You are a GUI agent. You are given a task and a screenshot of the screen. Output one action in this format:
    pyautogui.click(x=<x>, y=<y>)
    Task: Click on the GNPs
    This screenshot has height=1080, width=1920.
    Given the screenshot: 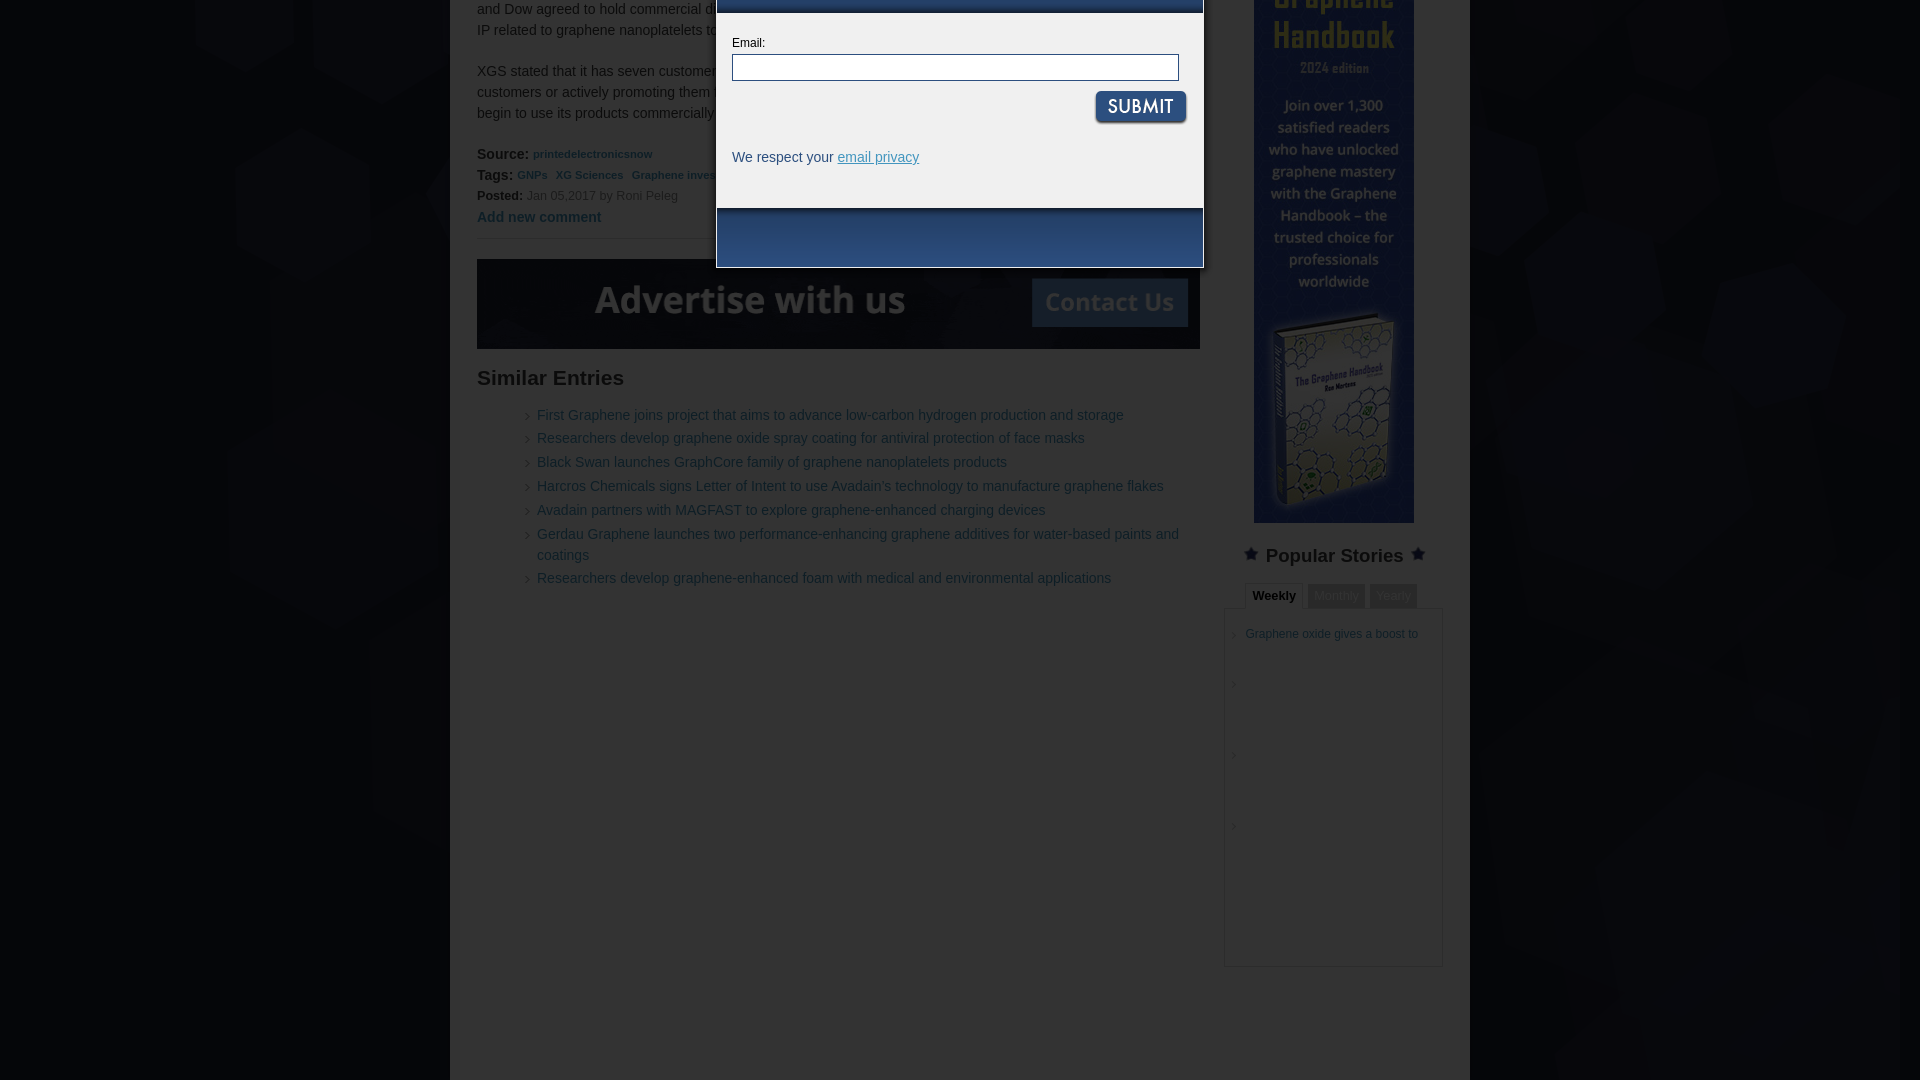 What is the action you would take?
    pyautogui.click(x=532, y=174)
    